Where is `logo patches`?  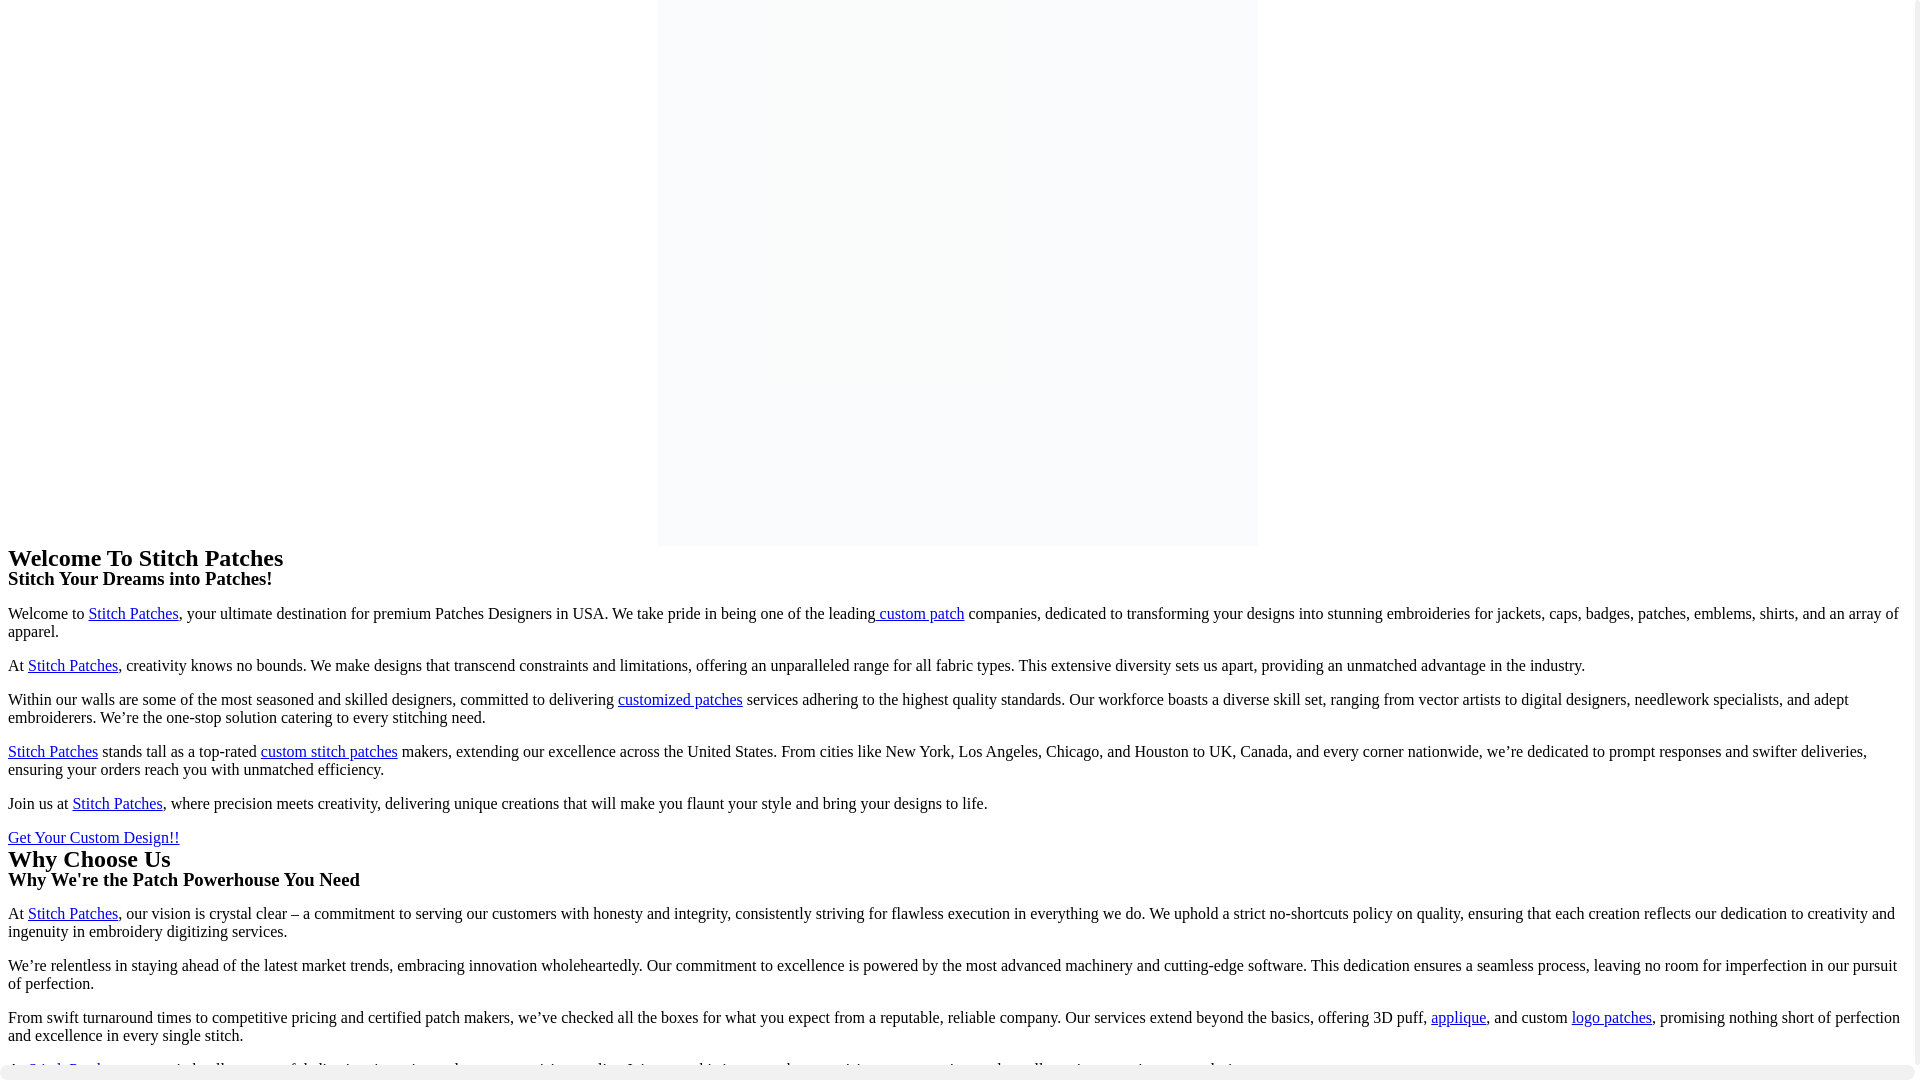
logo patches is located at coordinates (1612, 1017).